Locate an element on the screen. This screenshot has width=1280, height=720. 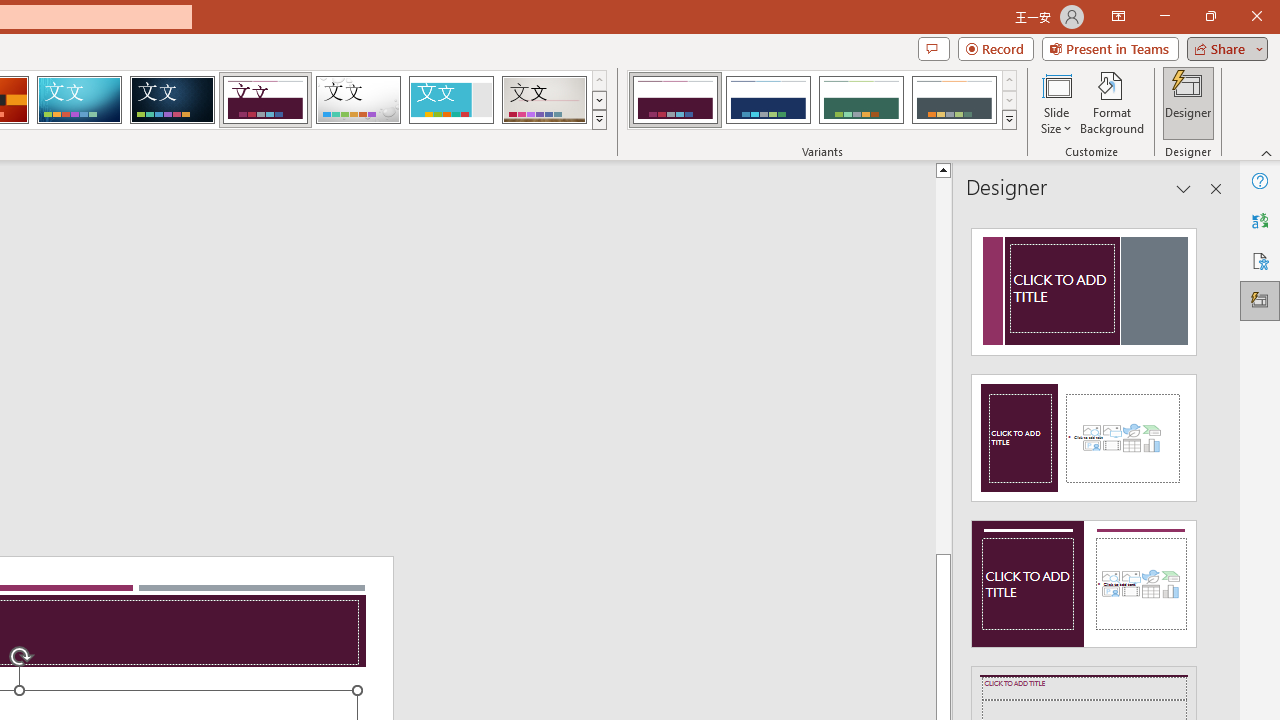
Format Background is located at coordinates (1112, 102).